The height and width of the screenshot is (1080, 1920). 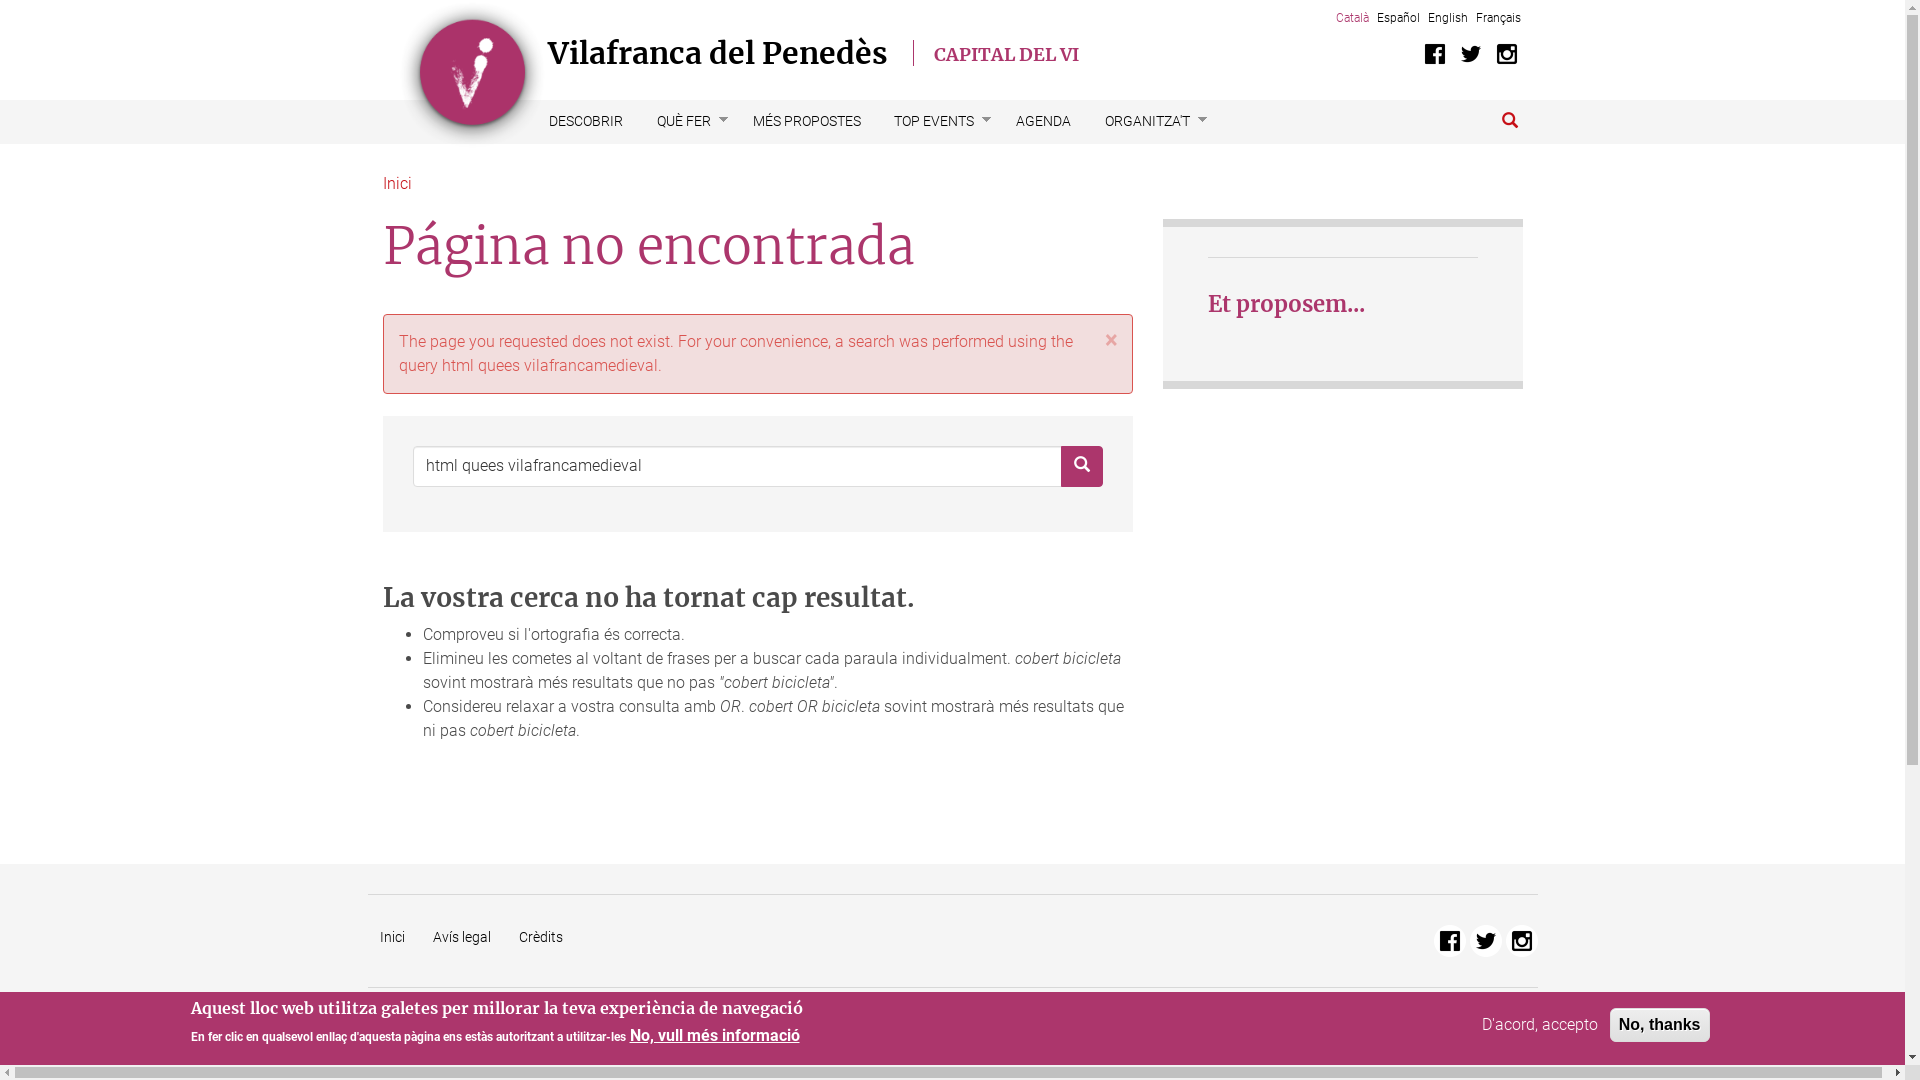 I want to click on Segueix-nos a Facebook, so click(x=1450, y=941).